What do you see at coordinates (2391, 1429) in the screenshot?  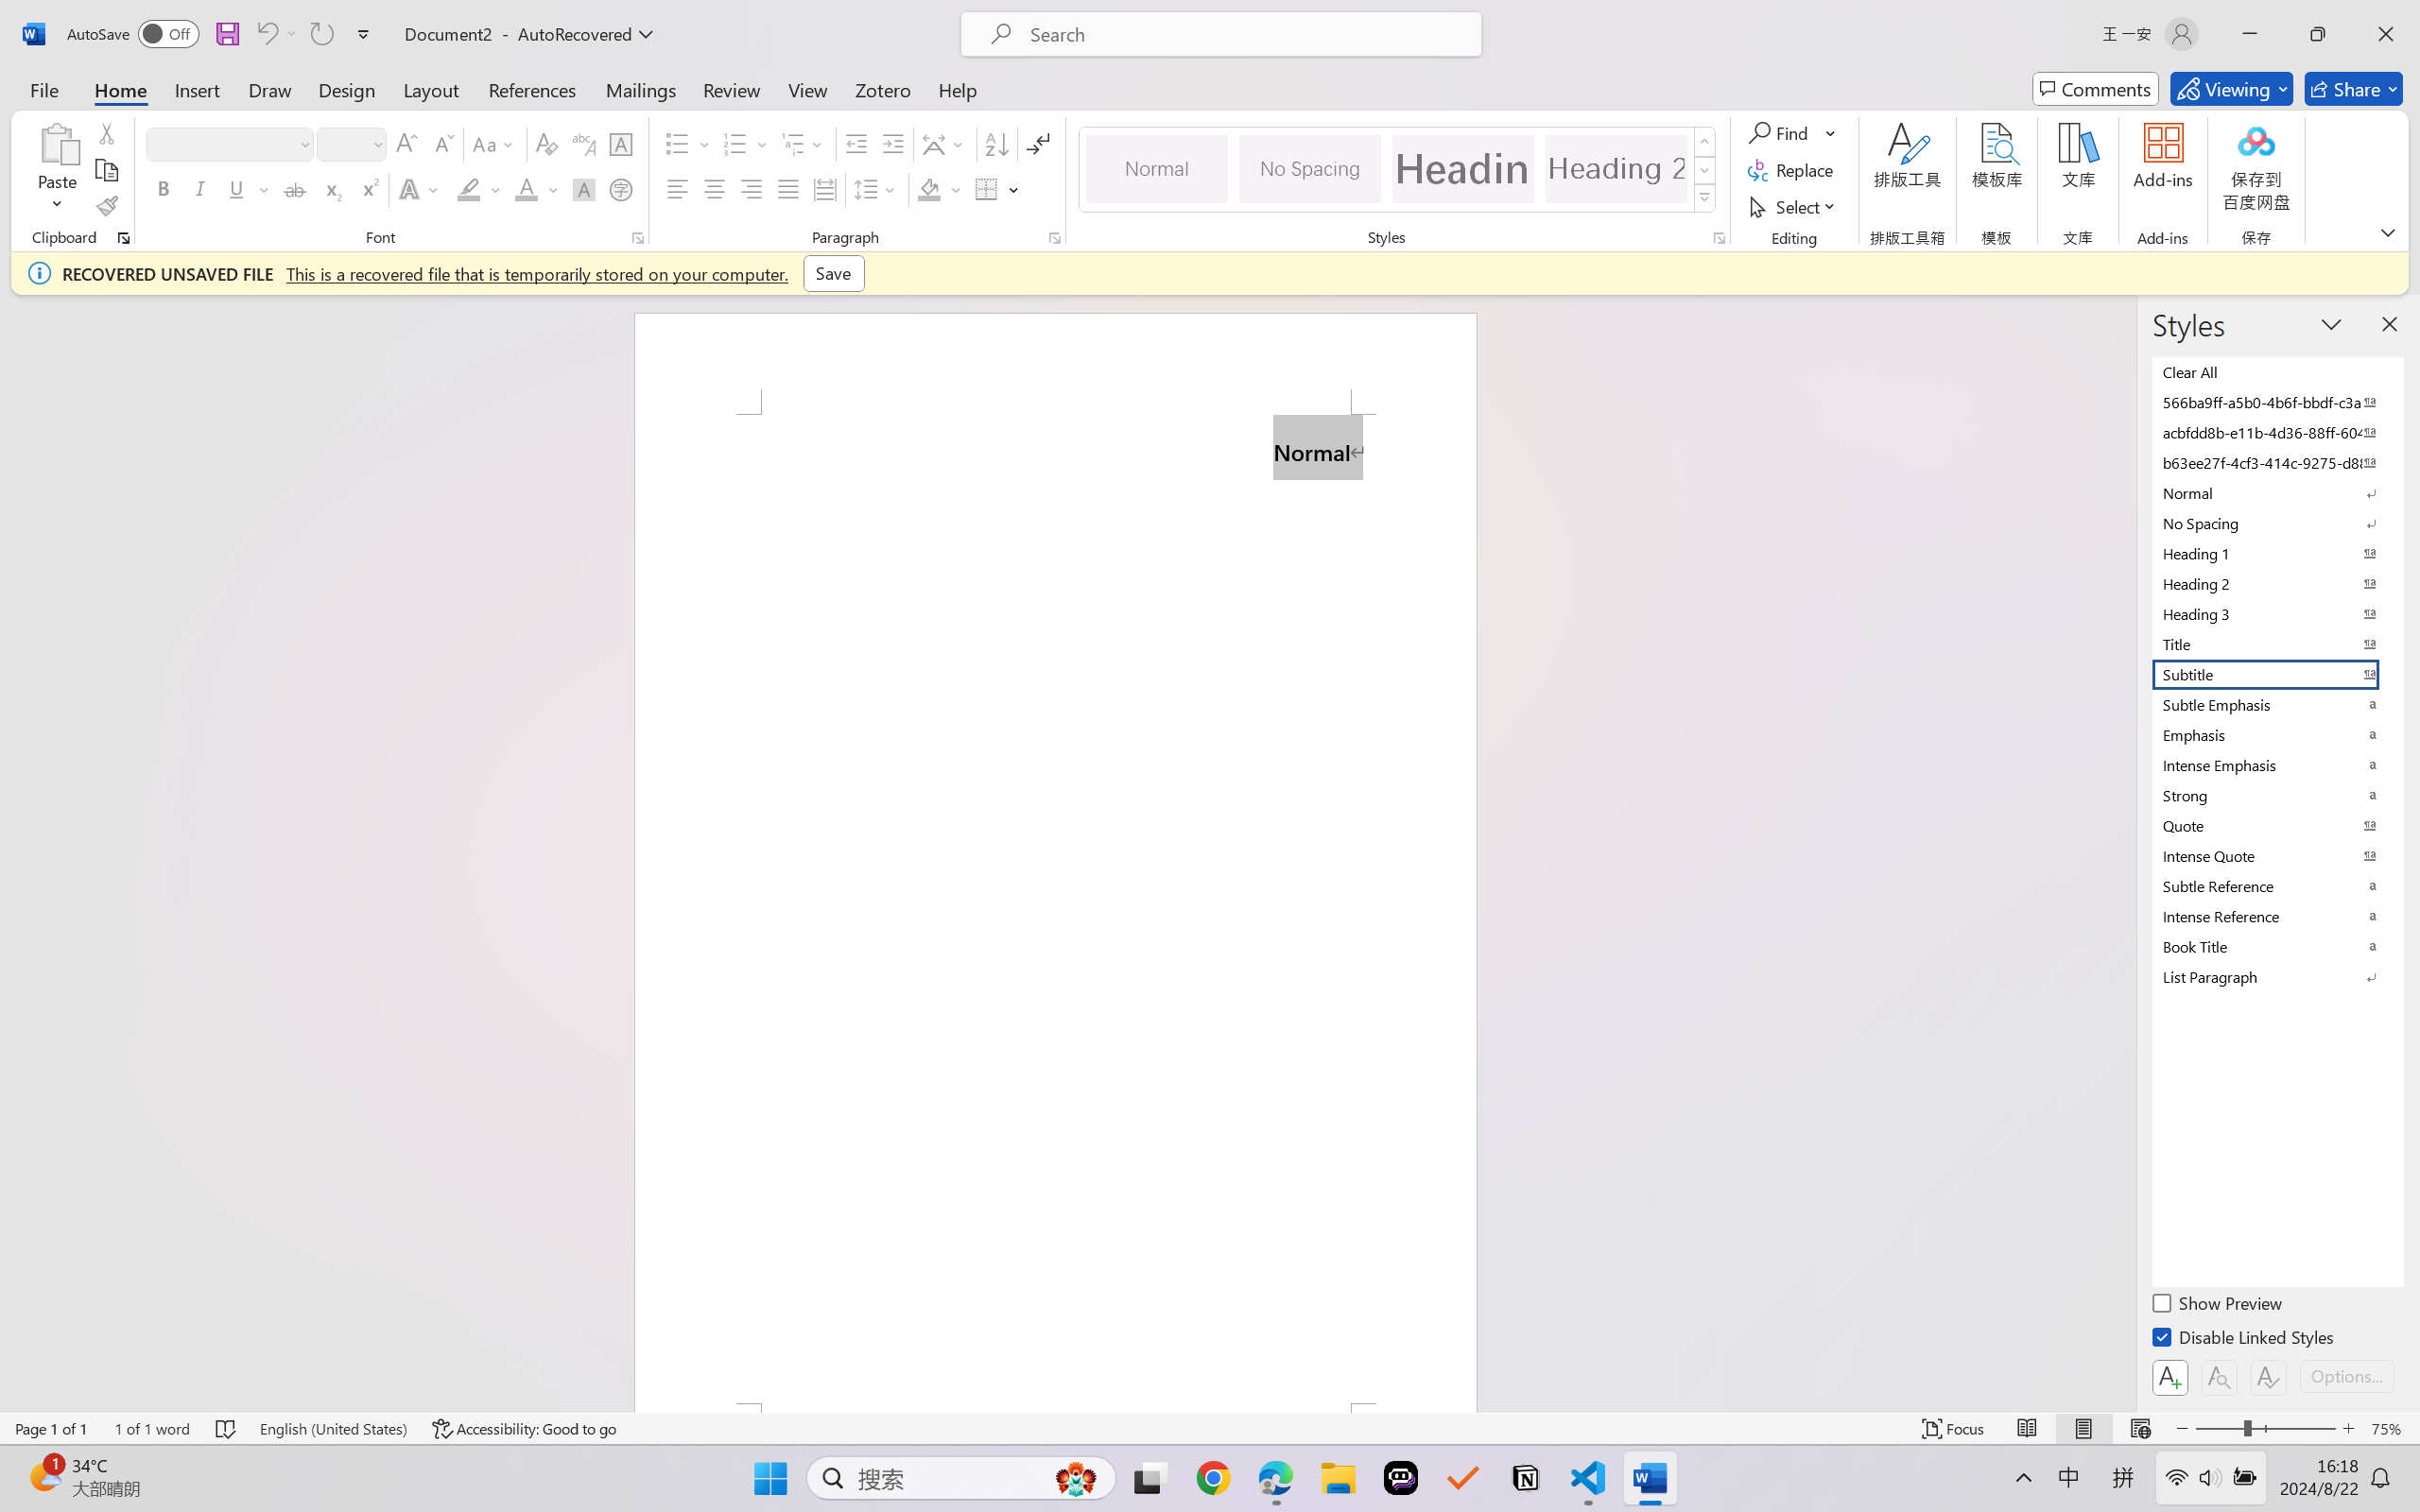 I see `Zoom 75%` at bounding box center [2391, 1429].